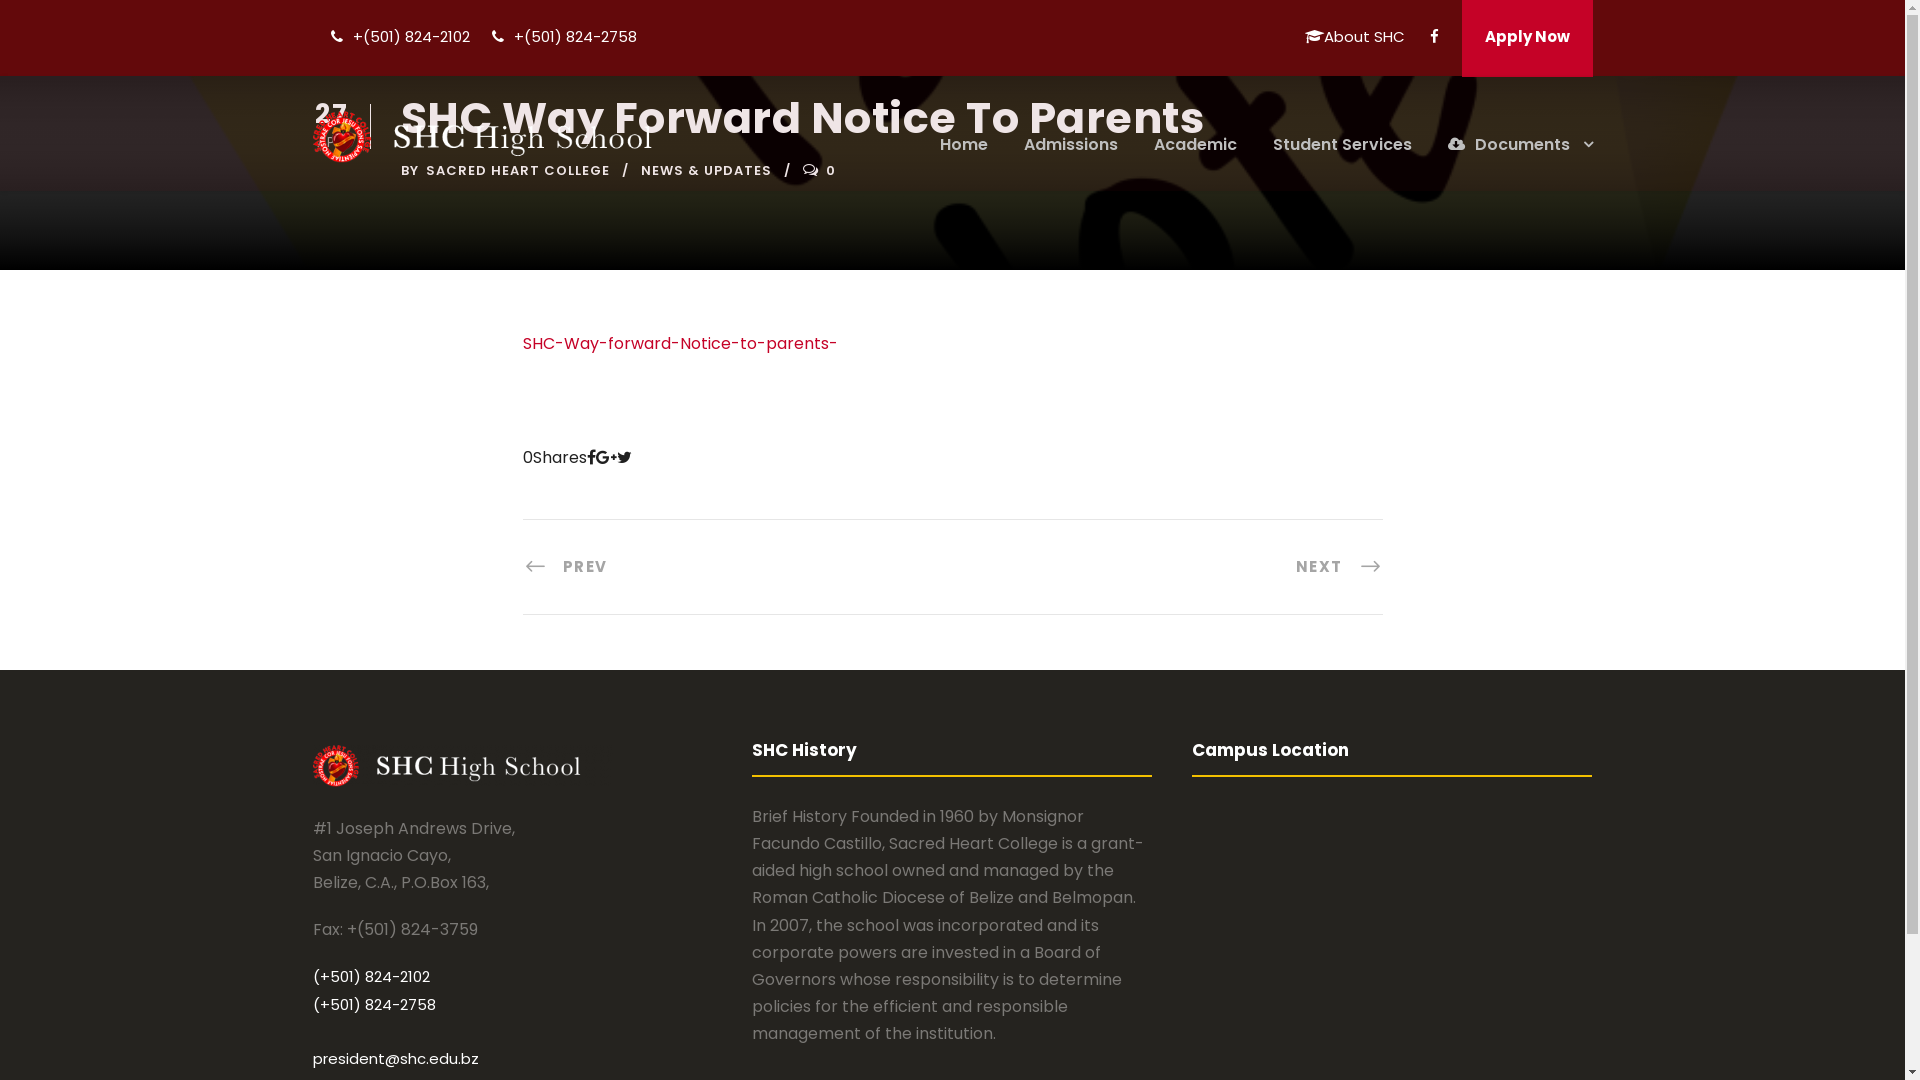 The width and height of the screenshot is (1920, 1080). Describe the element at coordinates (1340, 566) in the screenshot. I see `NEXT` at that location.